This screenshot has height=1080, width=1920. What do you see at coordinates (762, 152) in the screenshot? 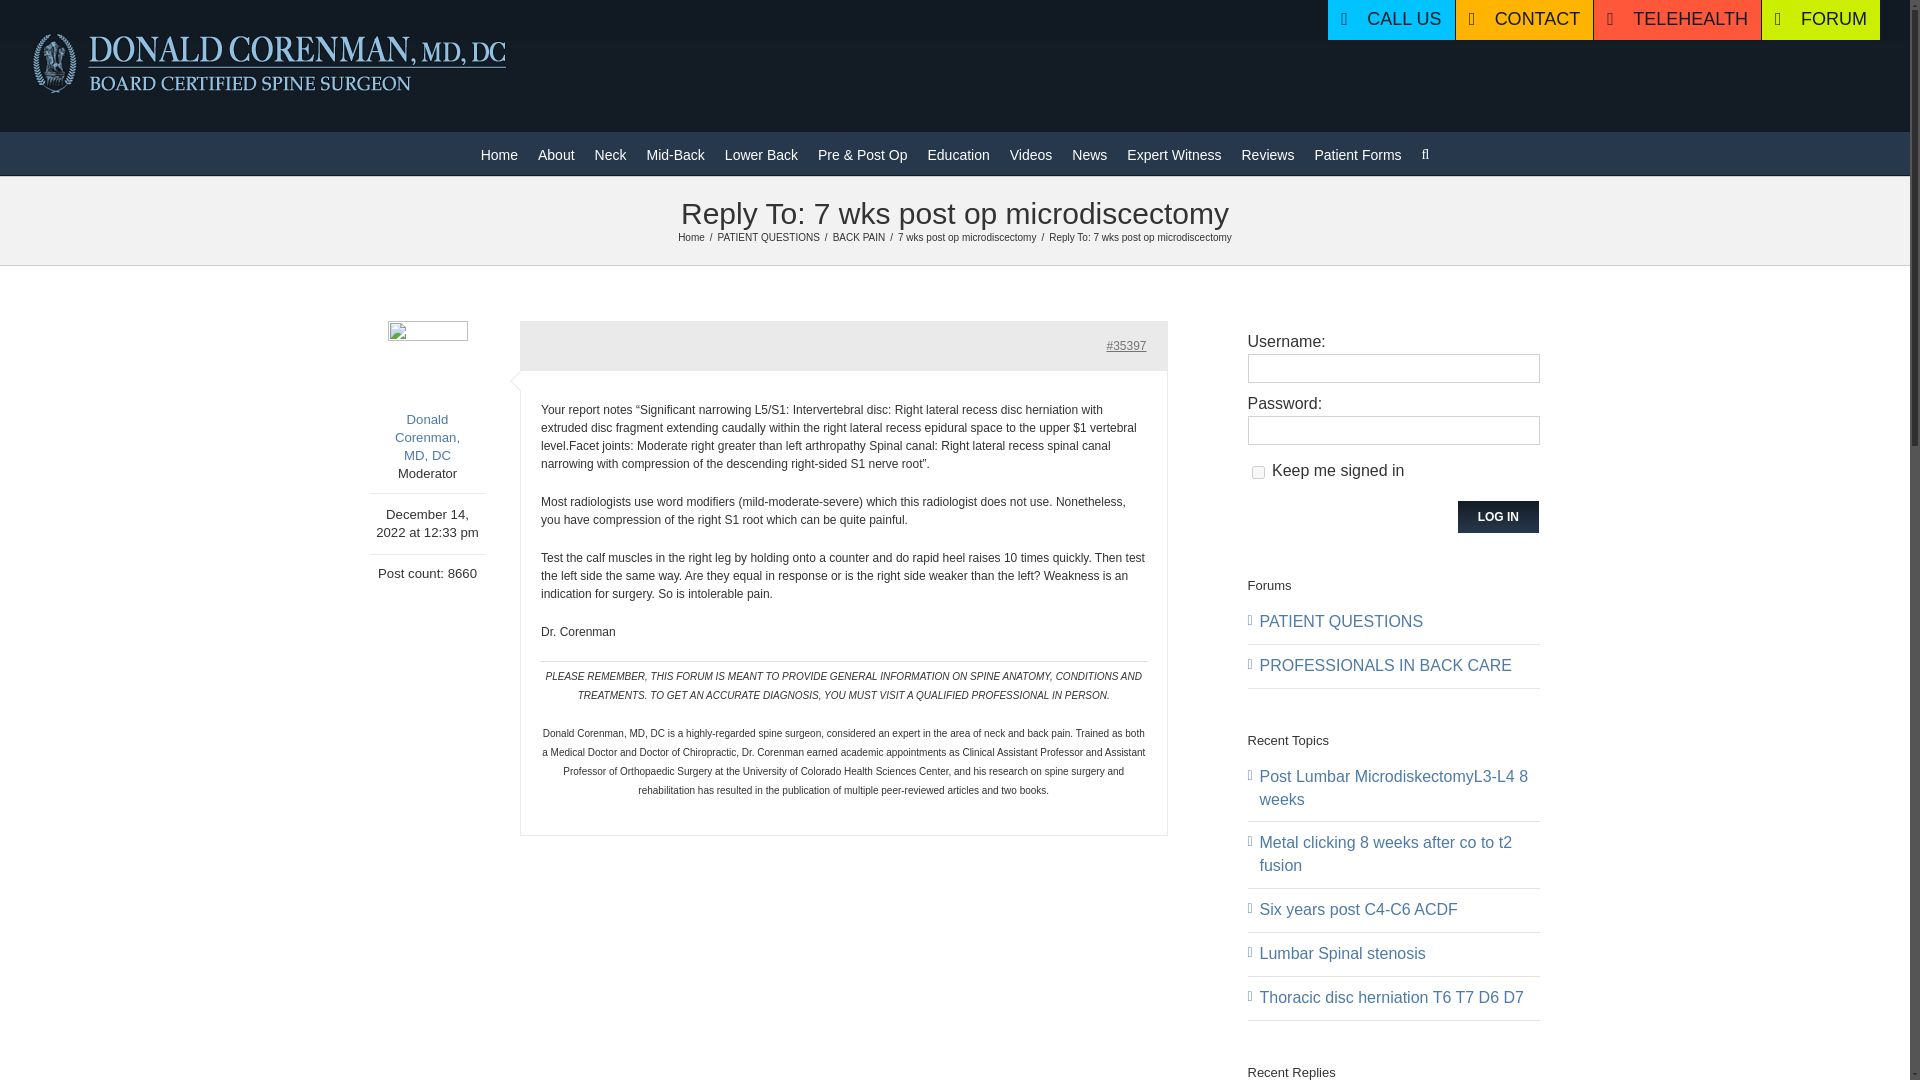
I see `Lower Back` at bounding box center [762, 152].